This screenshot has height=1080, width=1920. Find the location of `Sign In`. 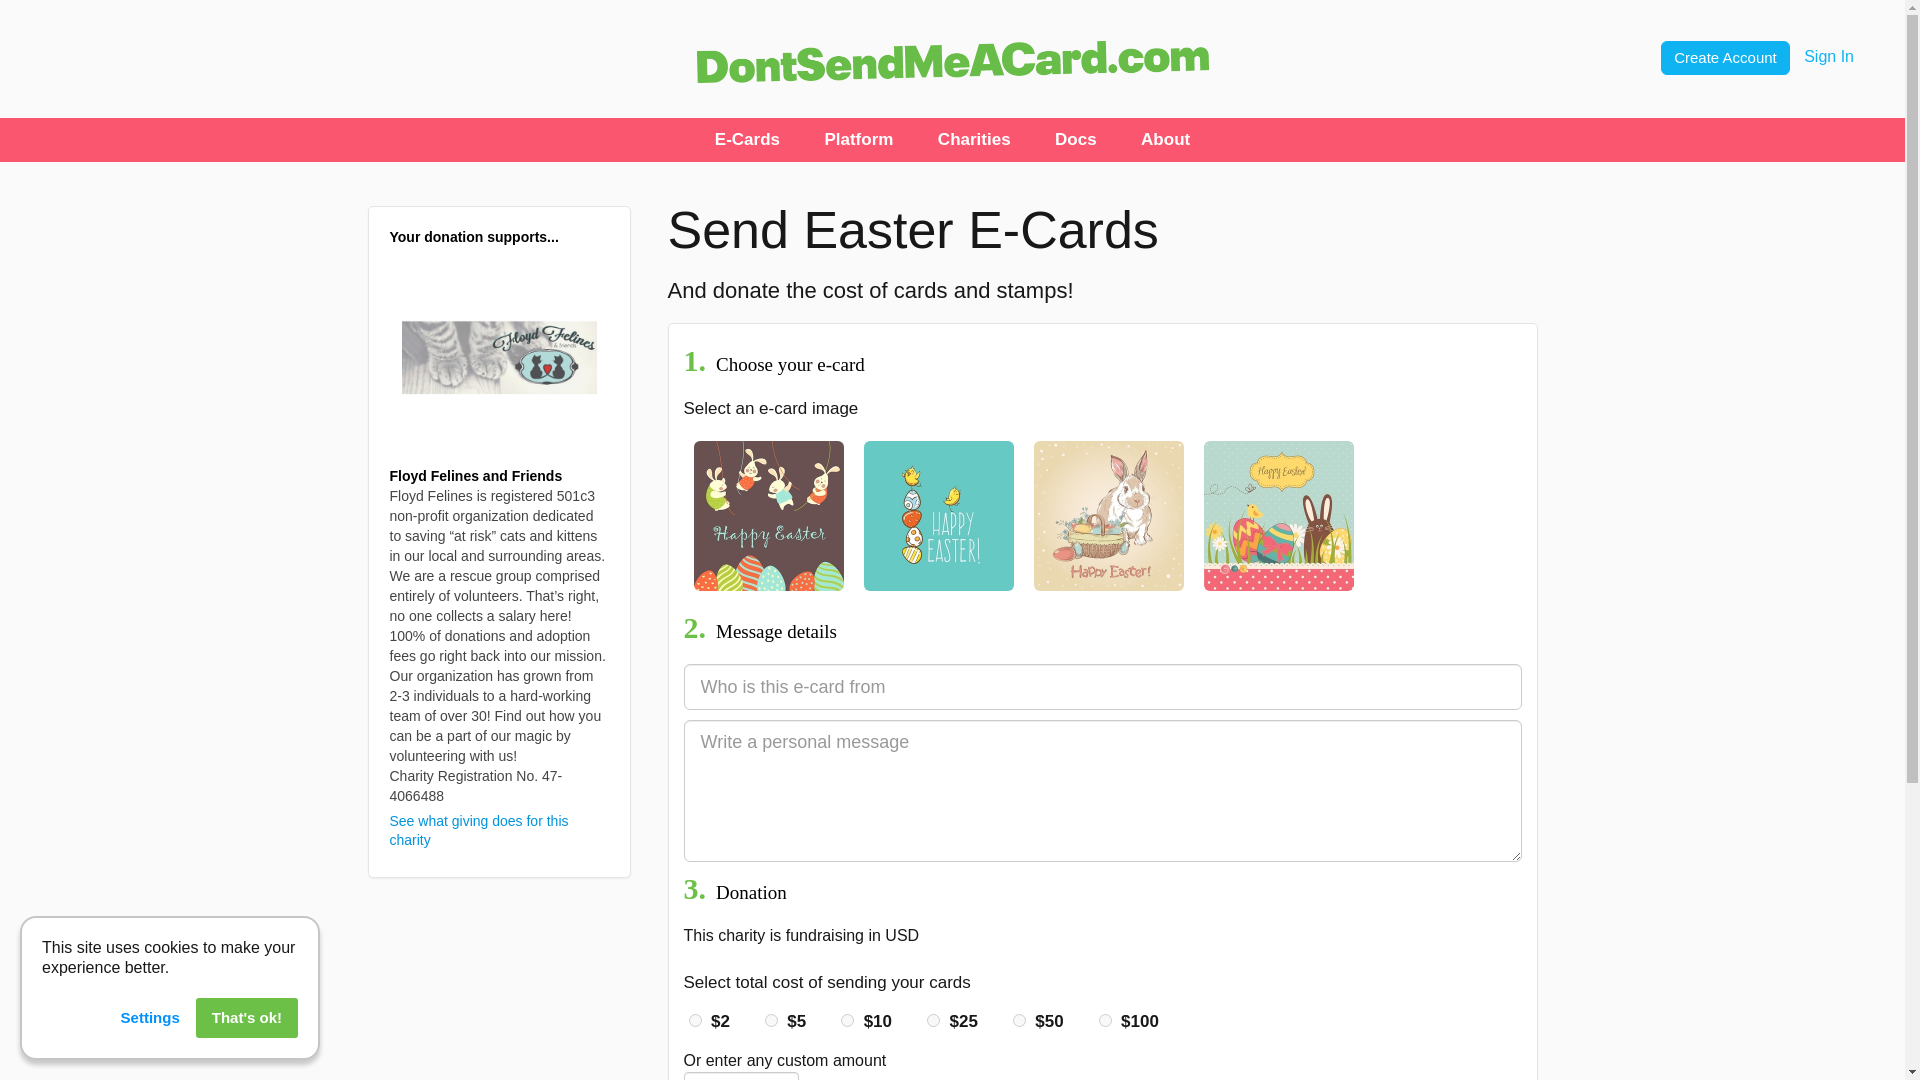

Sign In is located at coordinates (1829, 56).